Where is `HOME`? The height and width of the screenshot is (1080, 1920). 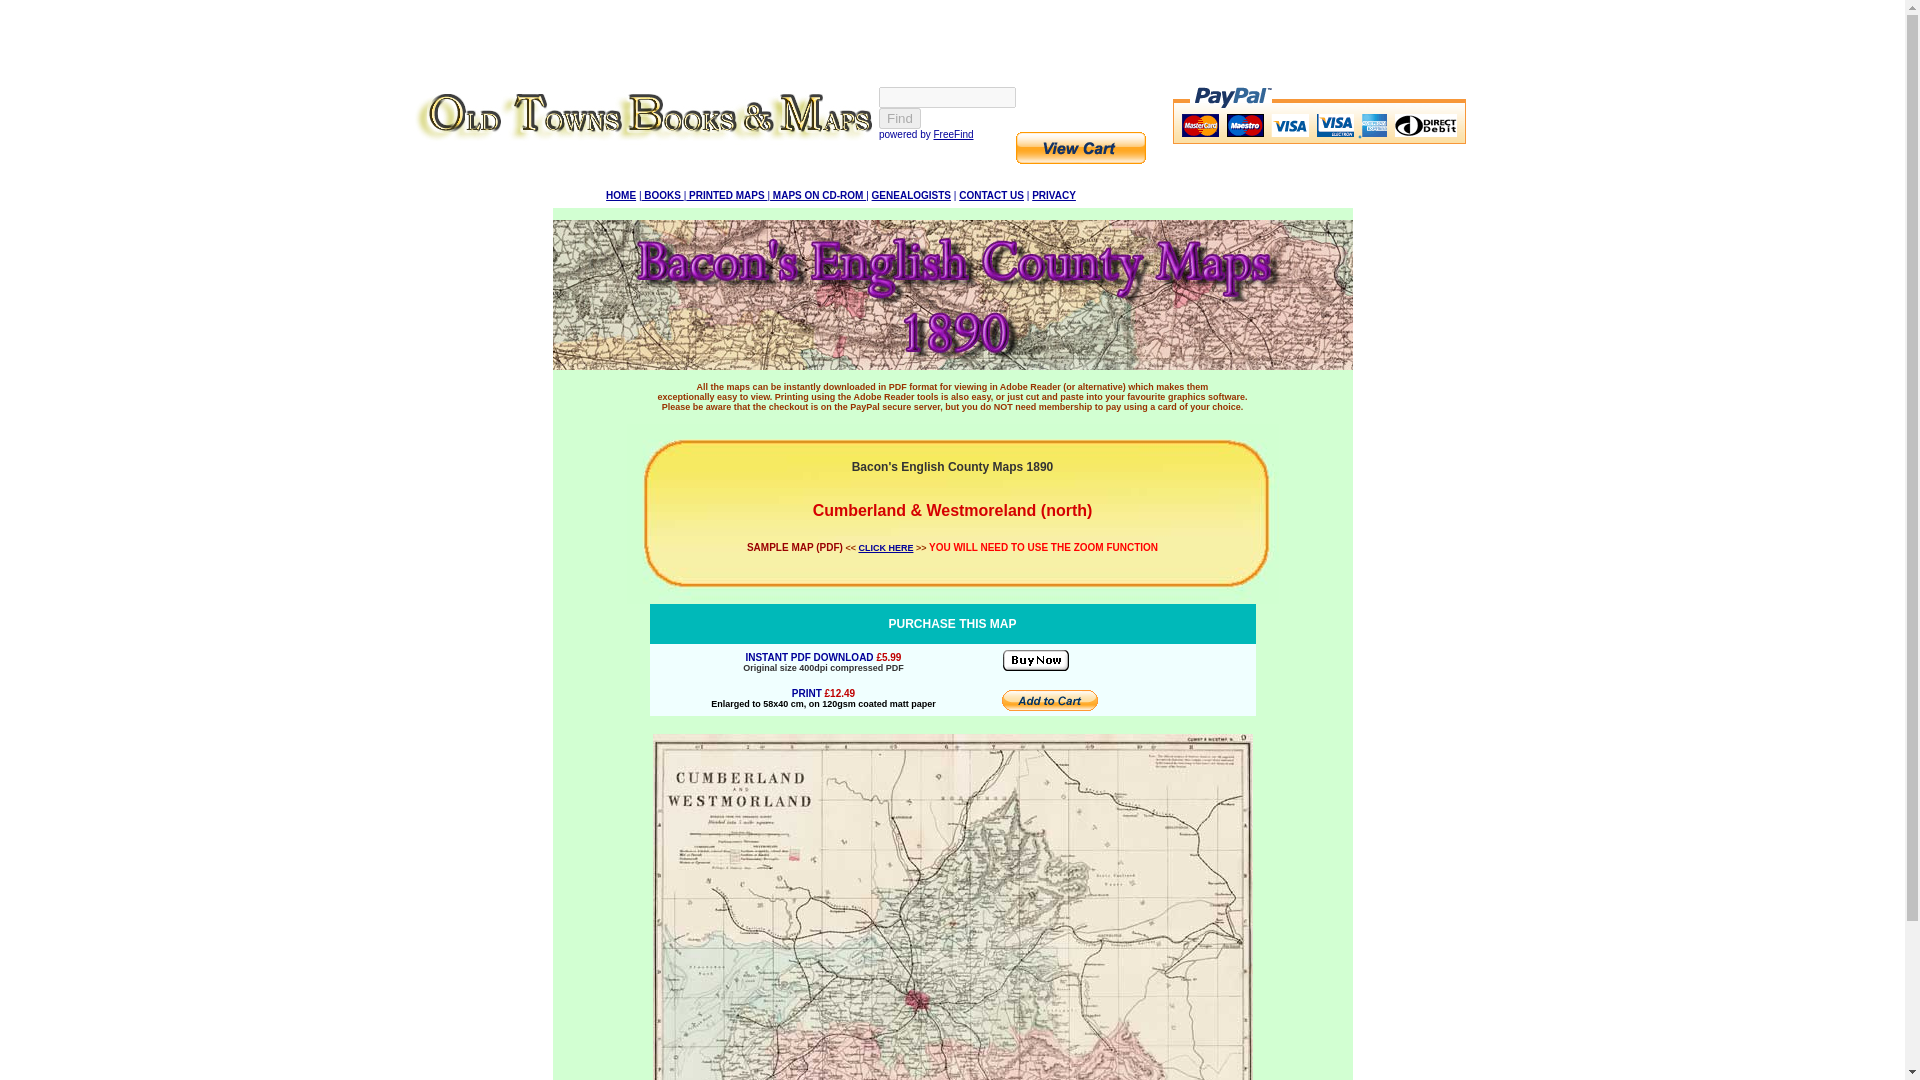
HOME is located at coordinates (620, 195).